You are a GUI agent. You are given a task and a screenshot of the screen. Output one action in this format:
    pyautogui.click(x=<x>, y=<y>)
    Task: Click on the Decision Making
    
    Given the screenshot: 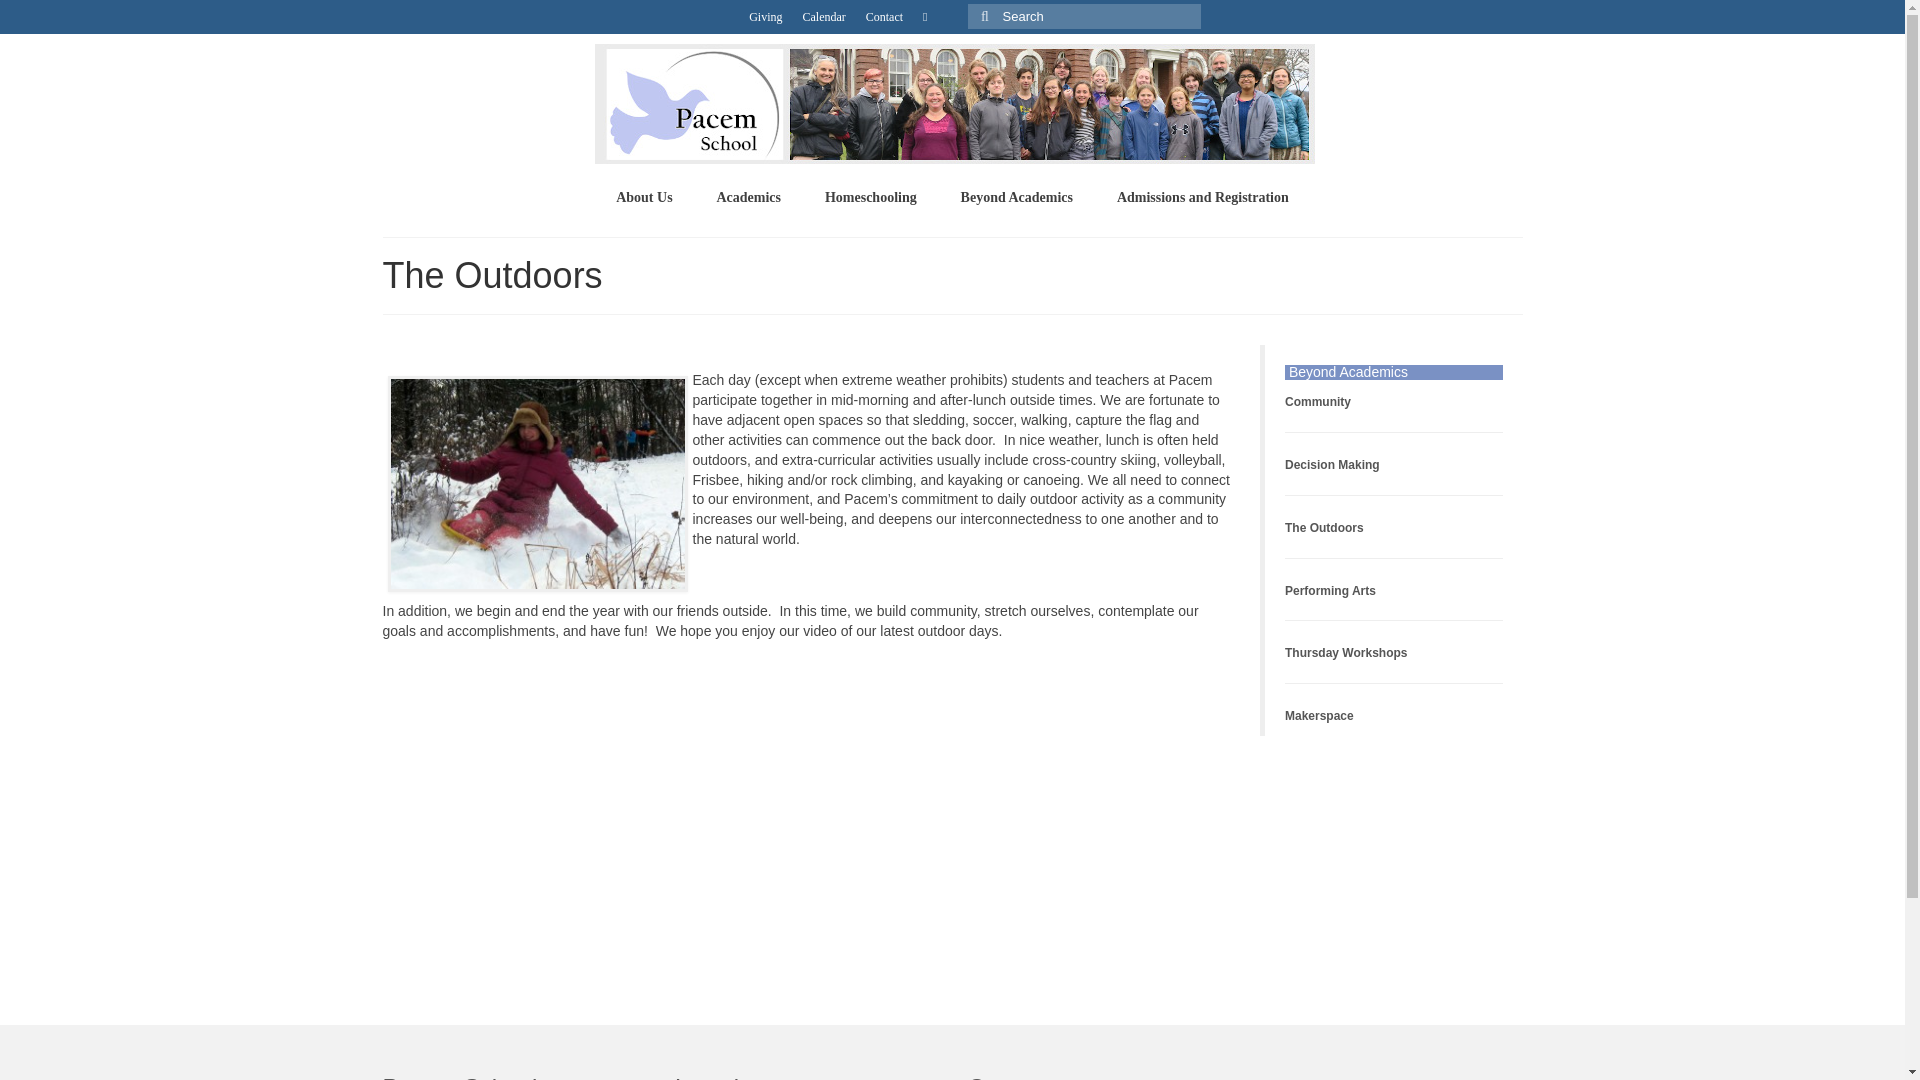 What is the action you would take?
    pyautogui.click(x=1333, y=462)
    